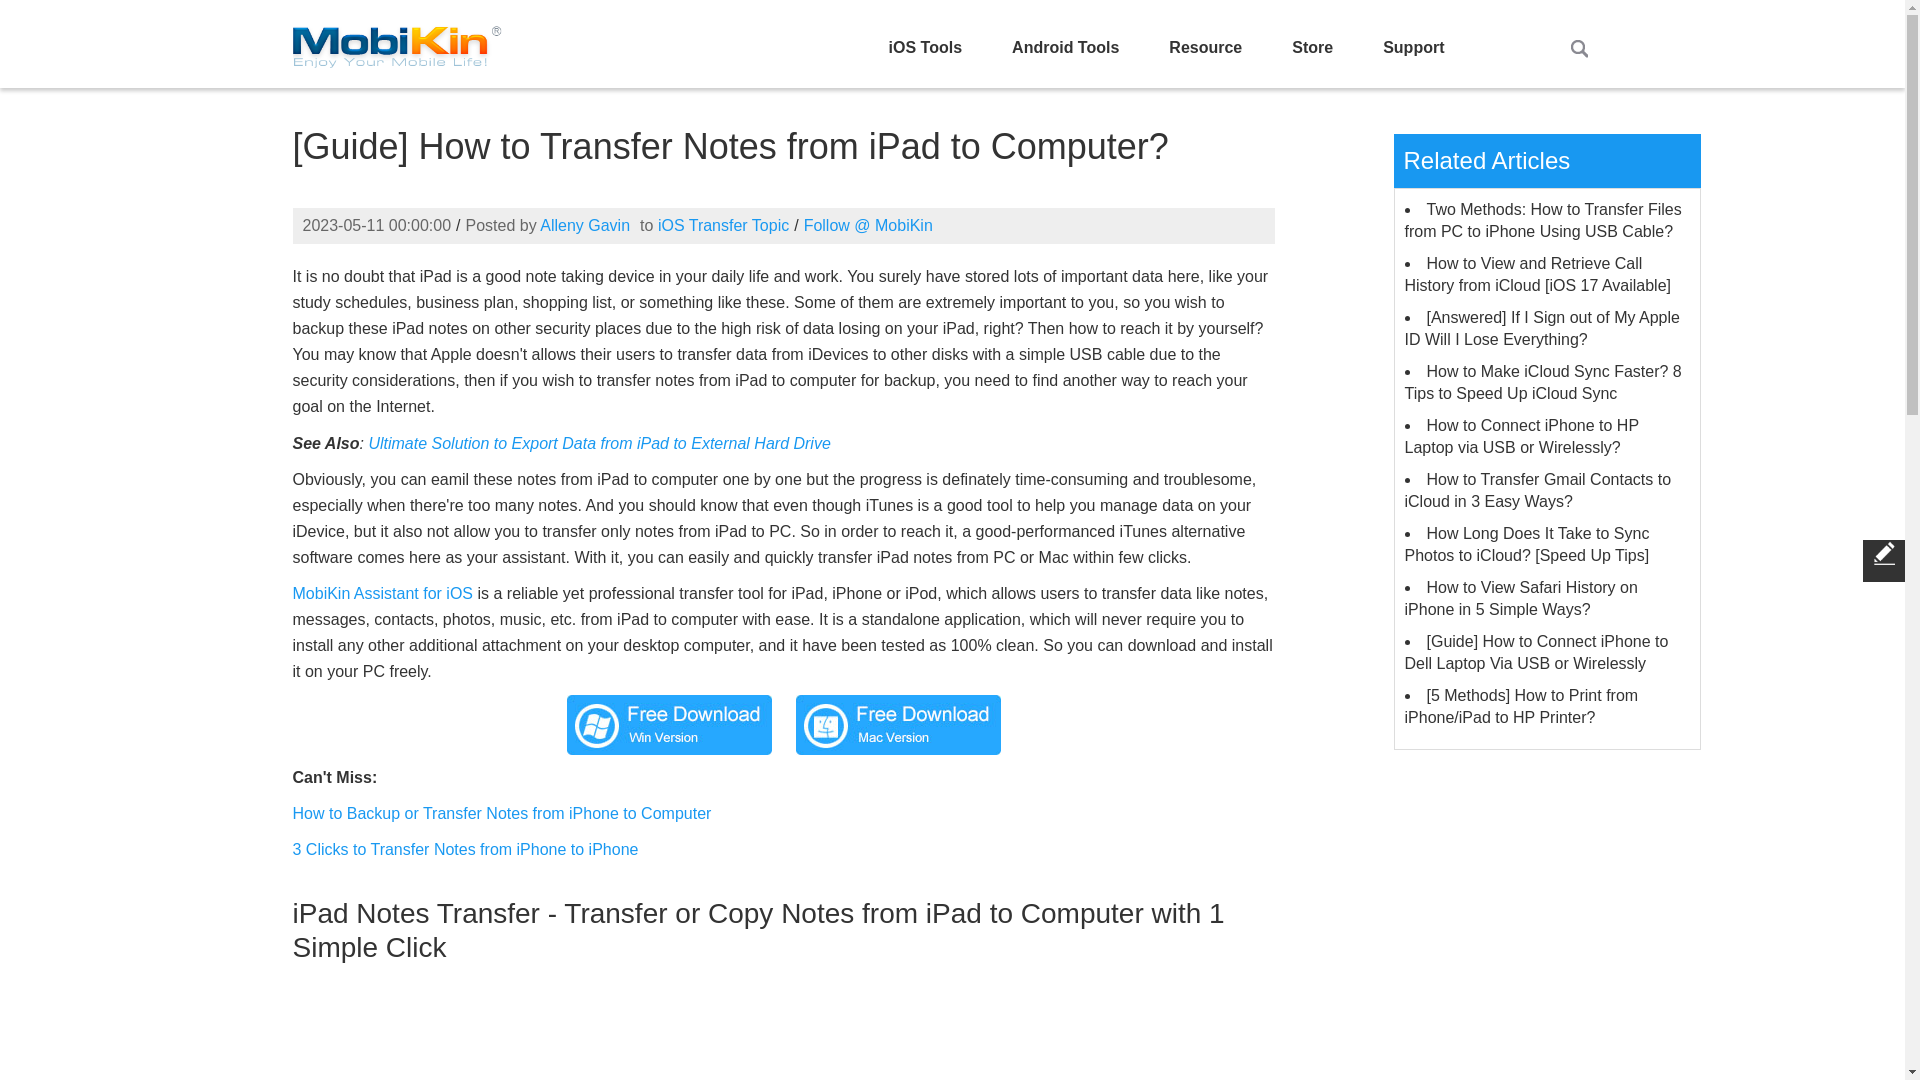 The width and height of the screenshot is (1920, 1080). I want to click on Resource, so click(1205, 48).